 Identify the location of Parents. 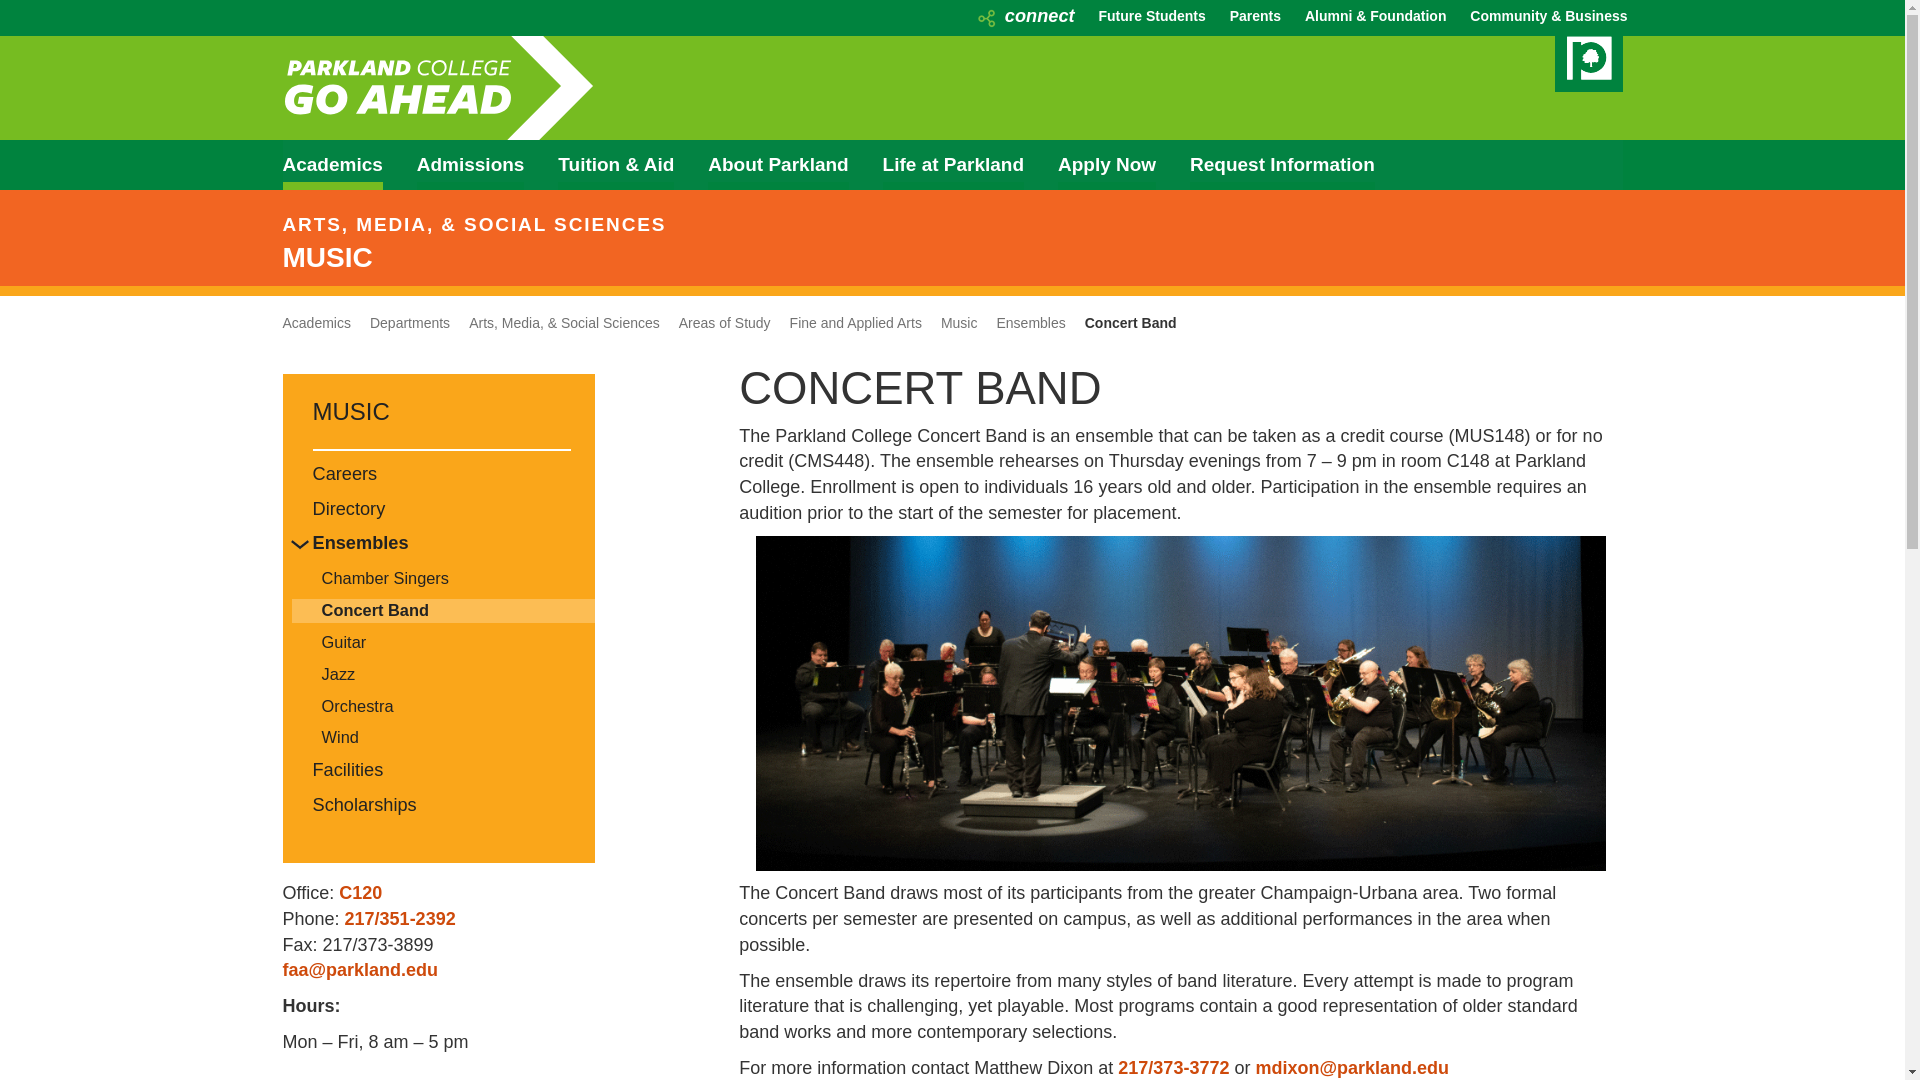
(1255, 16).